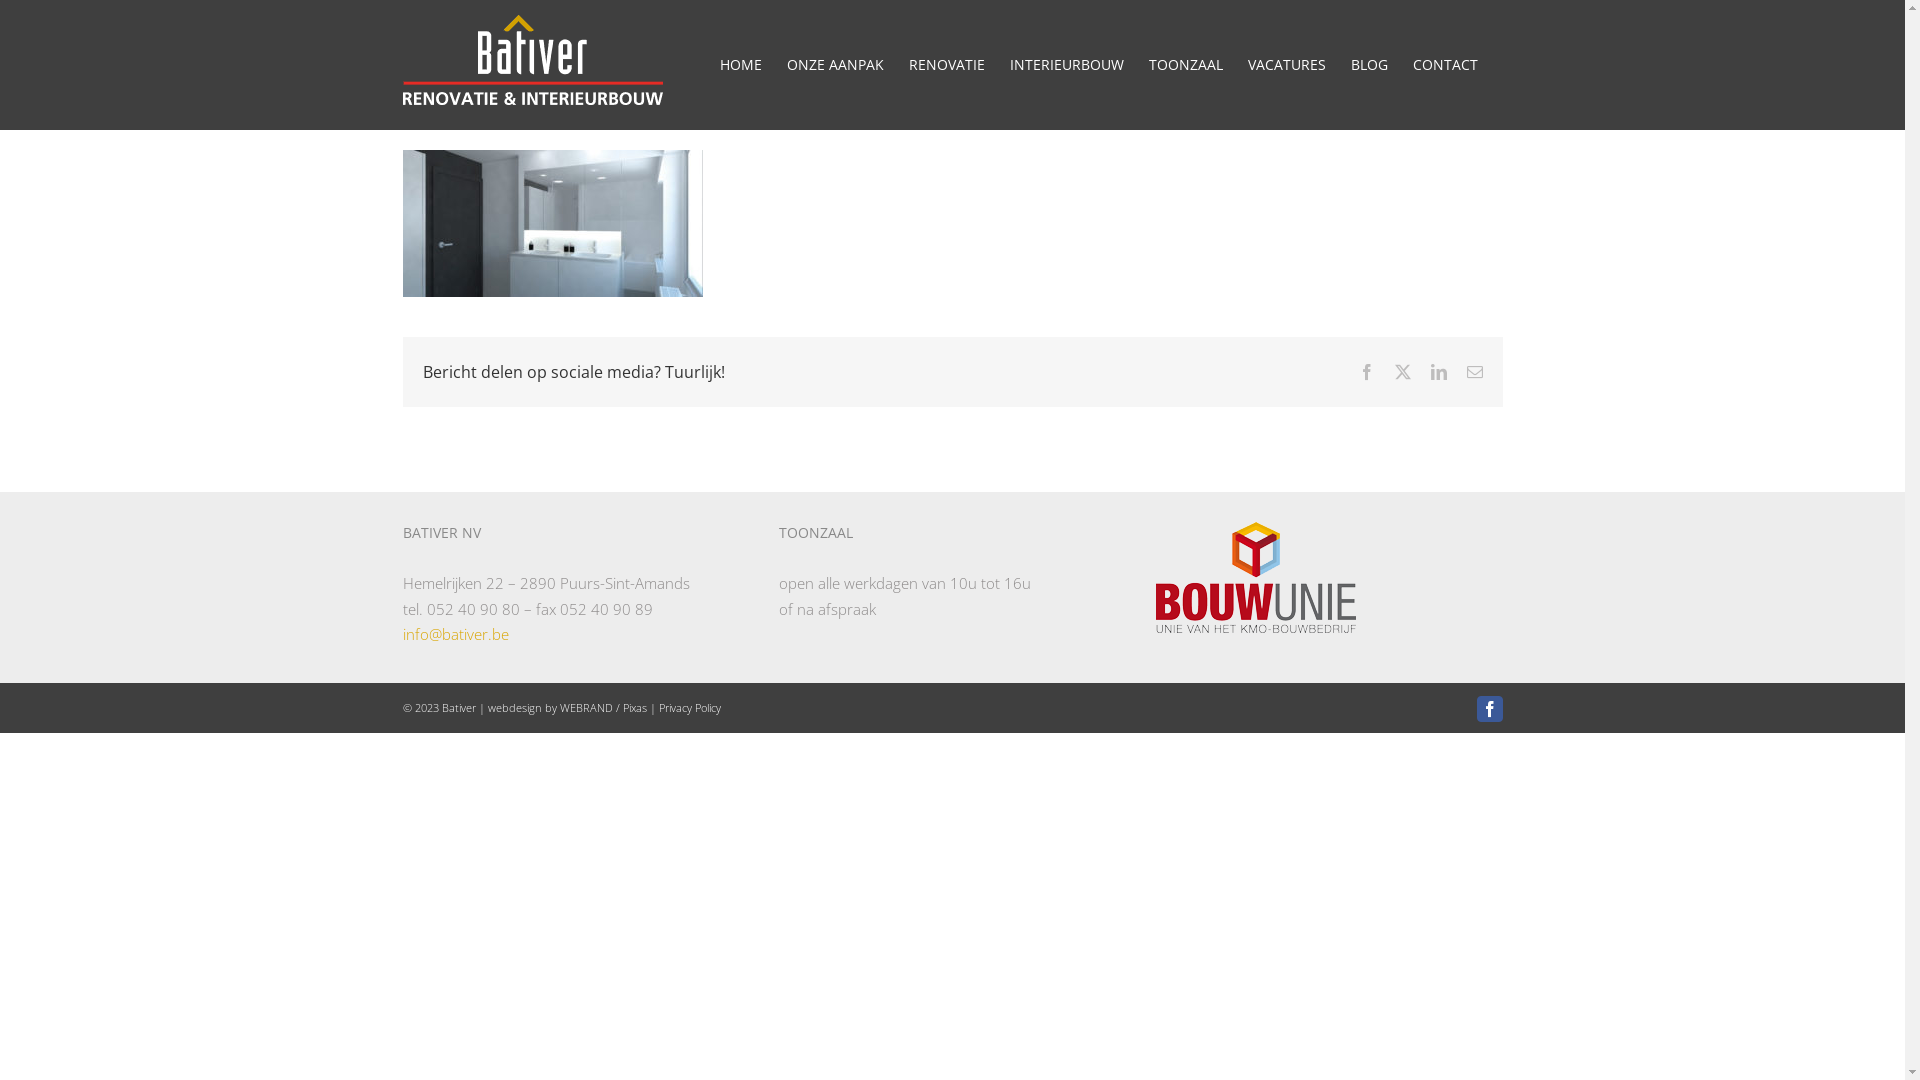 This screenshot has width=1920, height=1080. I want to click on RENOVATIE, so click(946, 65).